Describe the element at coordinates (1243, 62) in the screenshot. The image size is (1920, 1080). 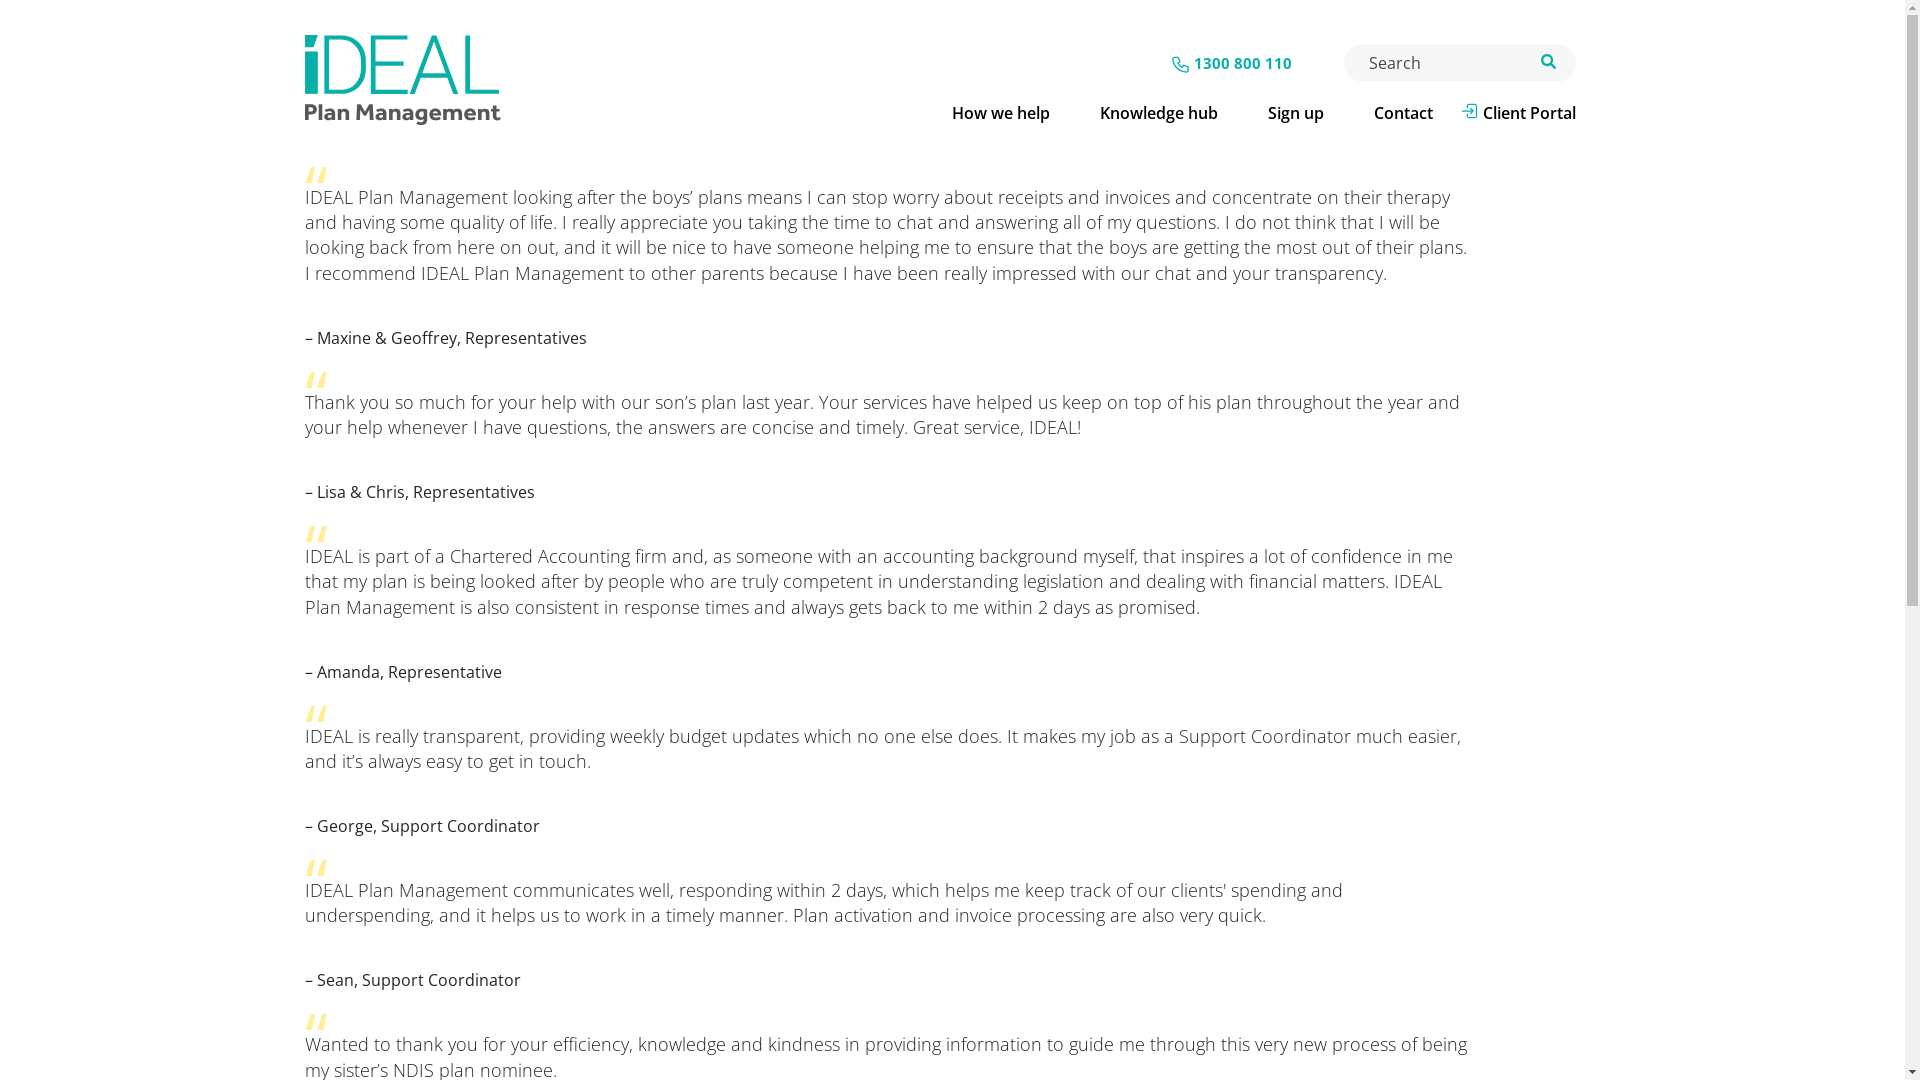
I see `1300 800 110` at that location.